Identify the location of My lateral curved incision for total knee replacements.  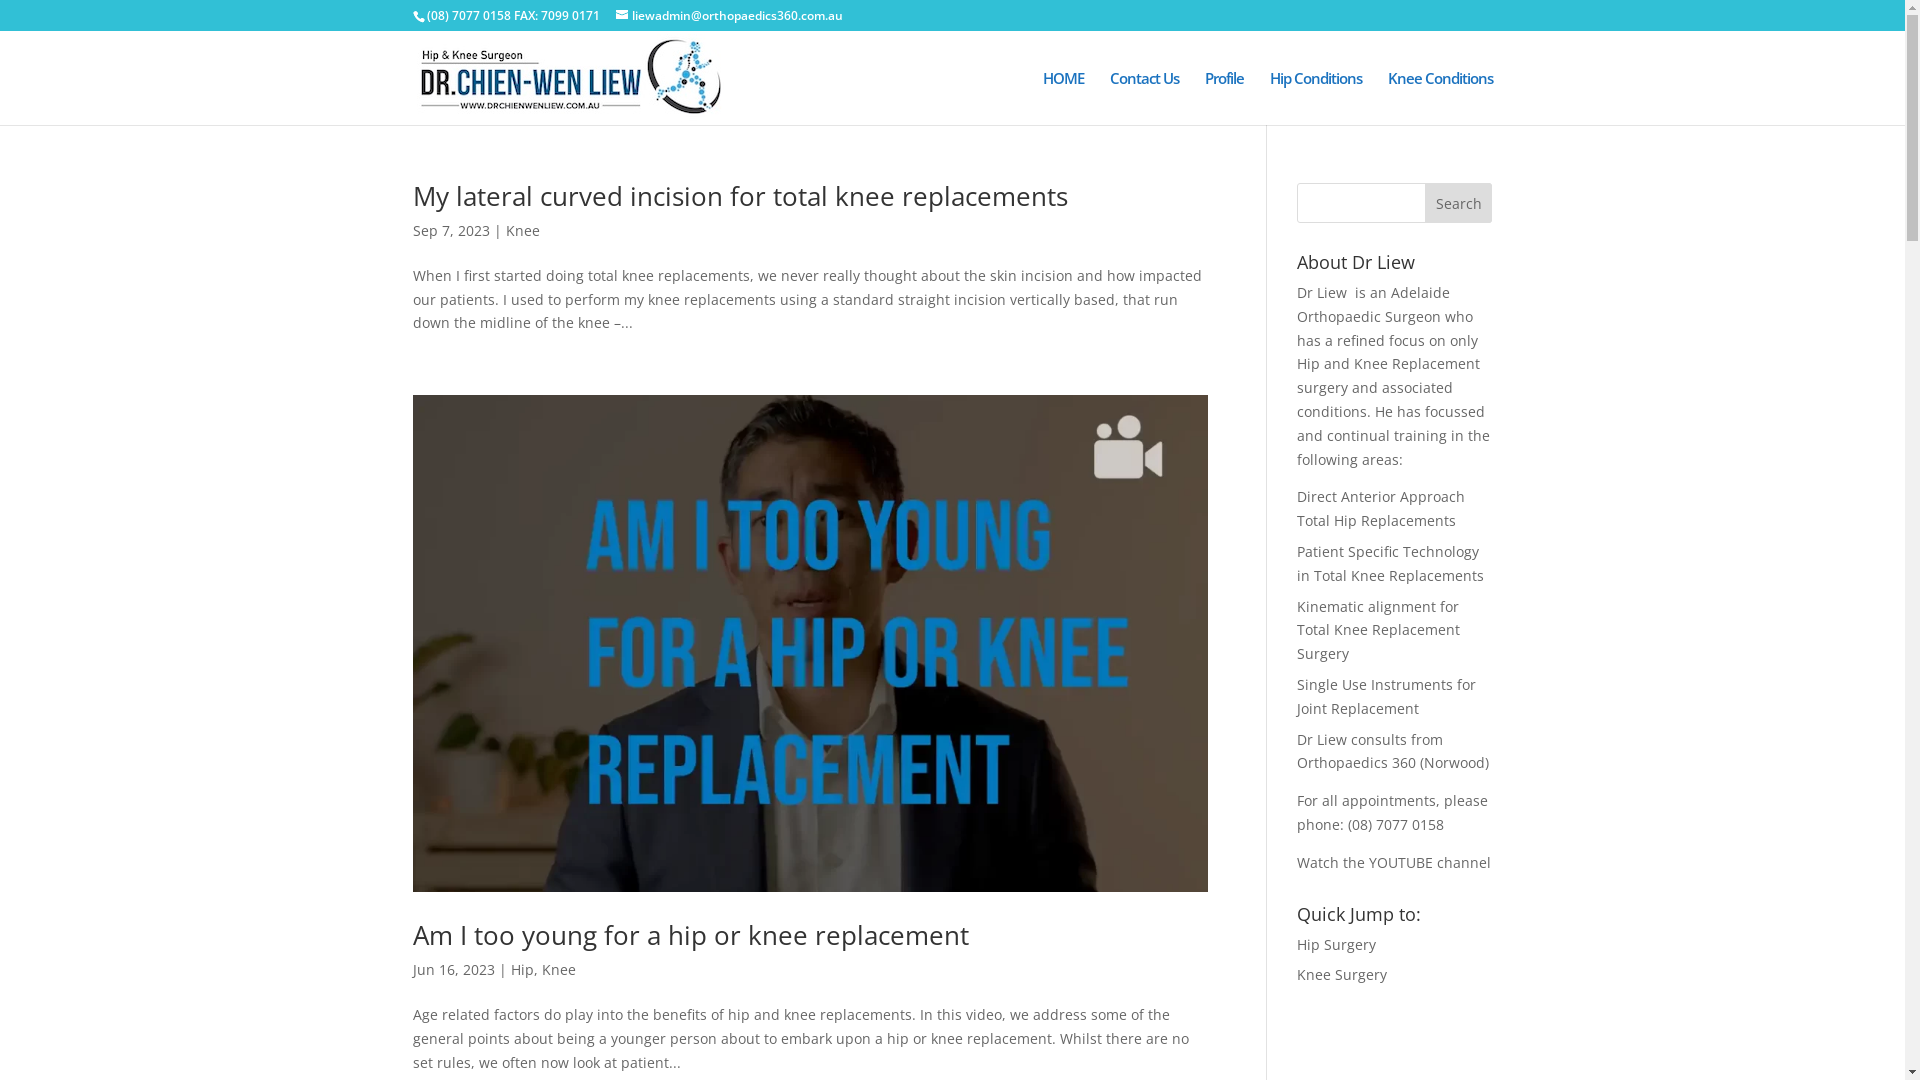
(740, 196).